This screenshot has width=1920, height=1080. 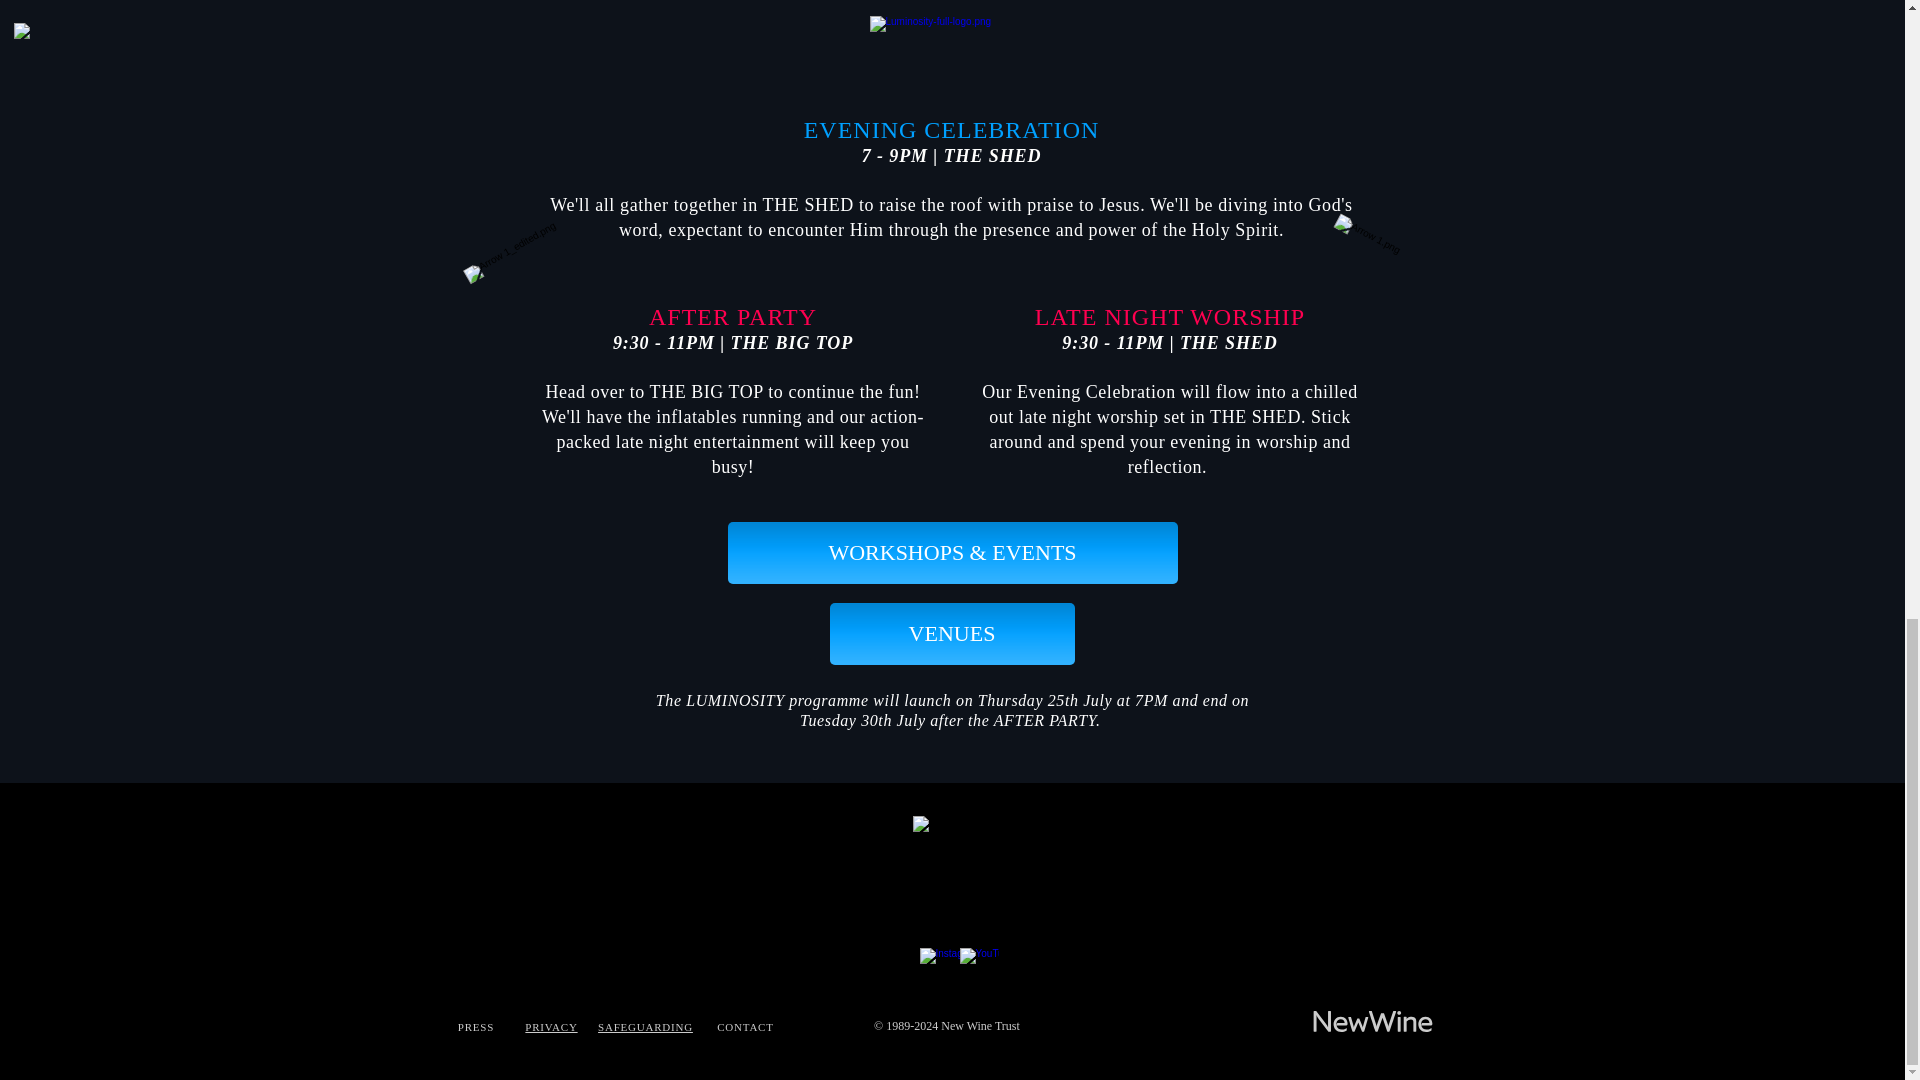 I want to click on SAFEGUARDING, so click(x=645, y=1026).